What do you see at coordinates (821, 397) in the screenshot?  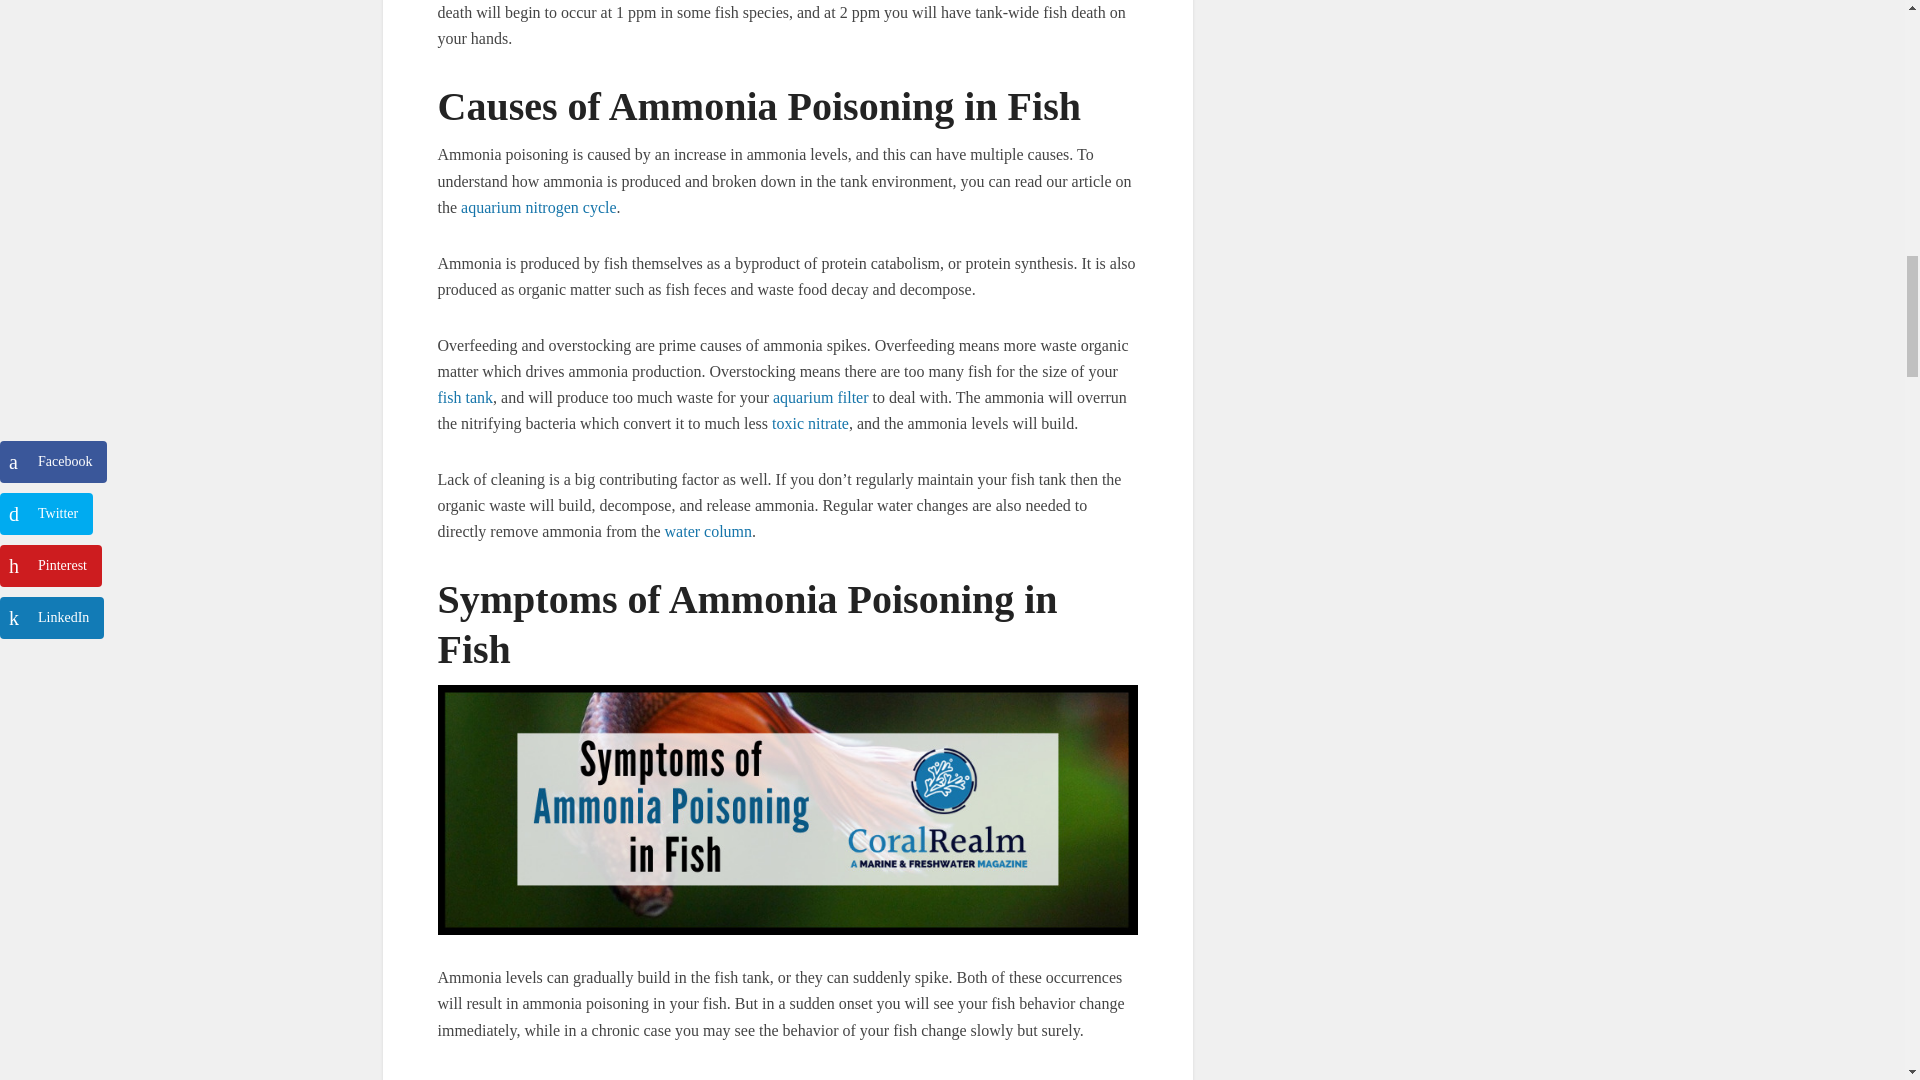 I see `aquarium filter` at bounding box center [821, 397].